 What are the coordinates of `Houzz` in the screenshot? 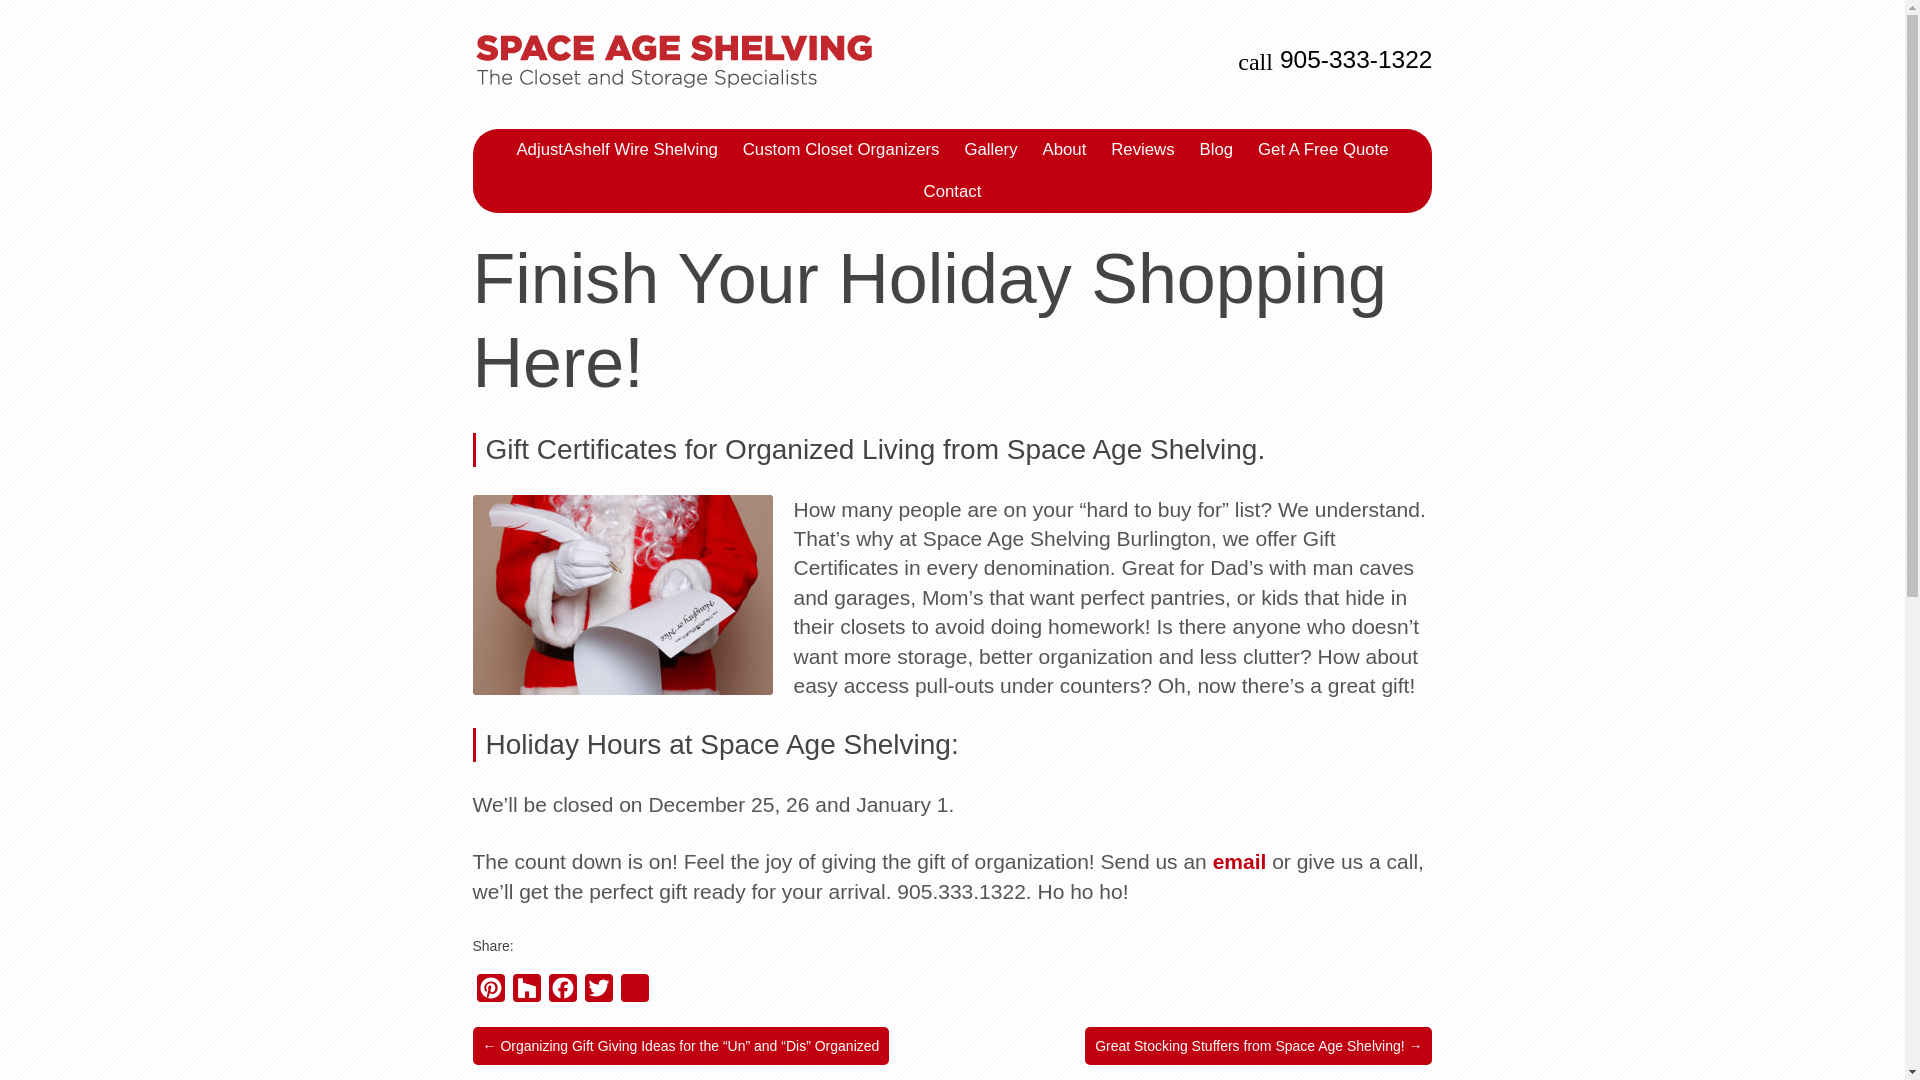 It's located at (526, 992).